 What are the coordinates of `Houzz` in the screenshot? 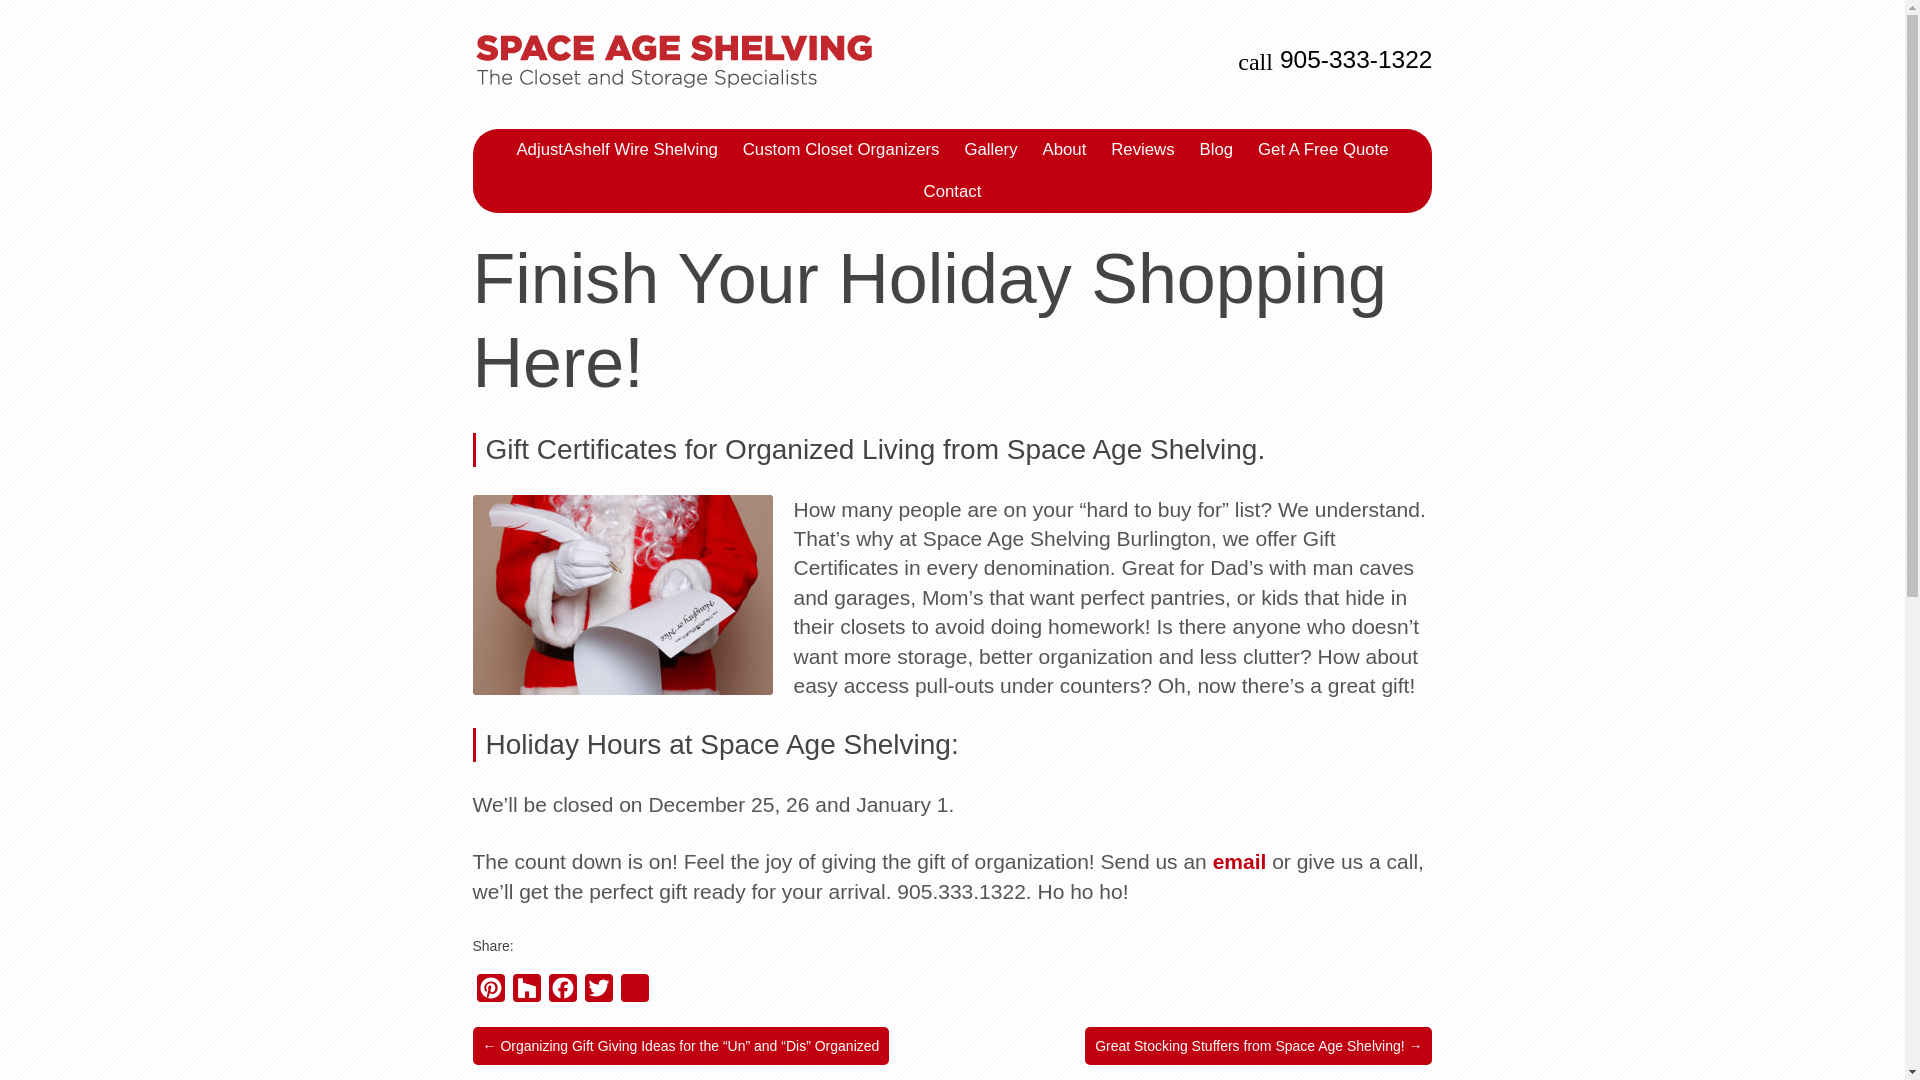 It's located at (526, 992).